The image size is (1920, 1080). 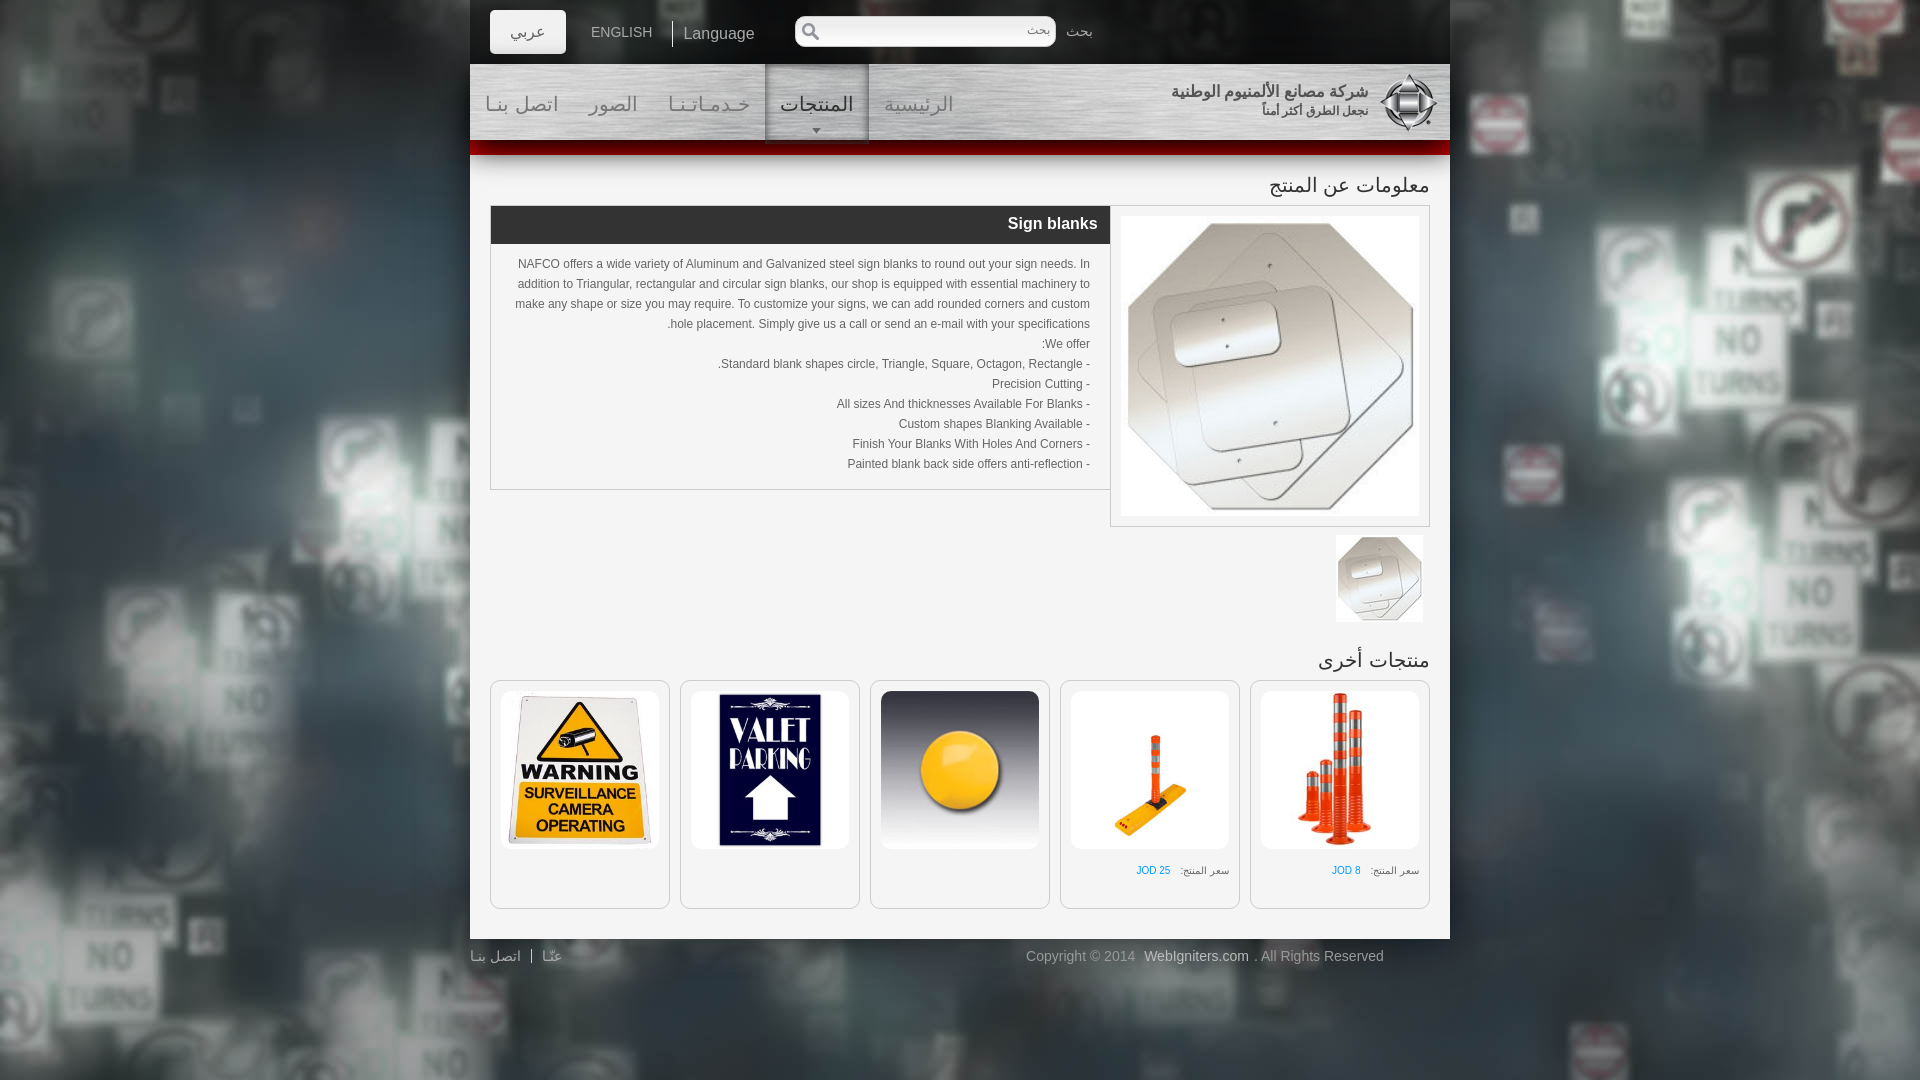 What do you see at coordinates (1196, 956) in the screenshot?
I see `WebIgniters.com` at bounding box center [1196, 956].